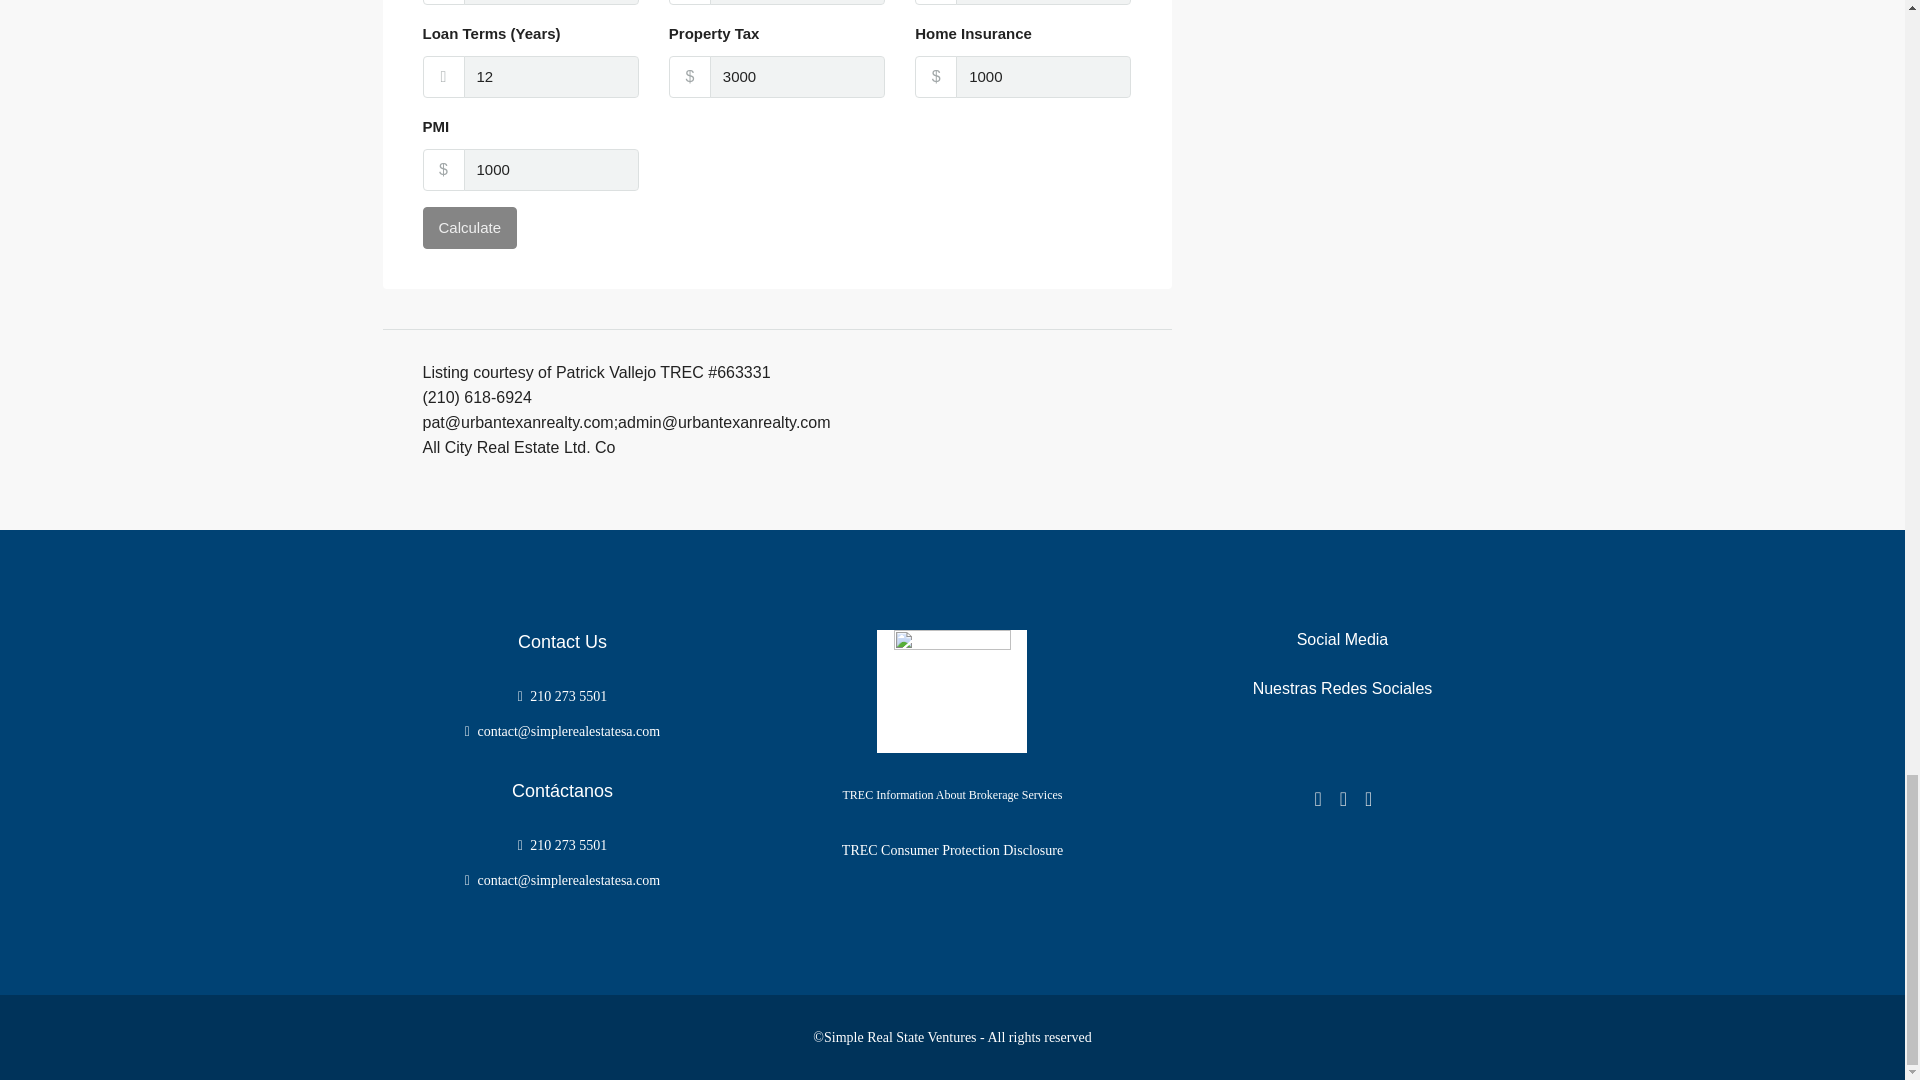 This screenshot has width=1920, height=1080. Describe the element at coordinates (552, 2) in the screenshot. I see `248700` at that location.